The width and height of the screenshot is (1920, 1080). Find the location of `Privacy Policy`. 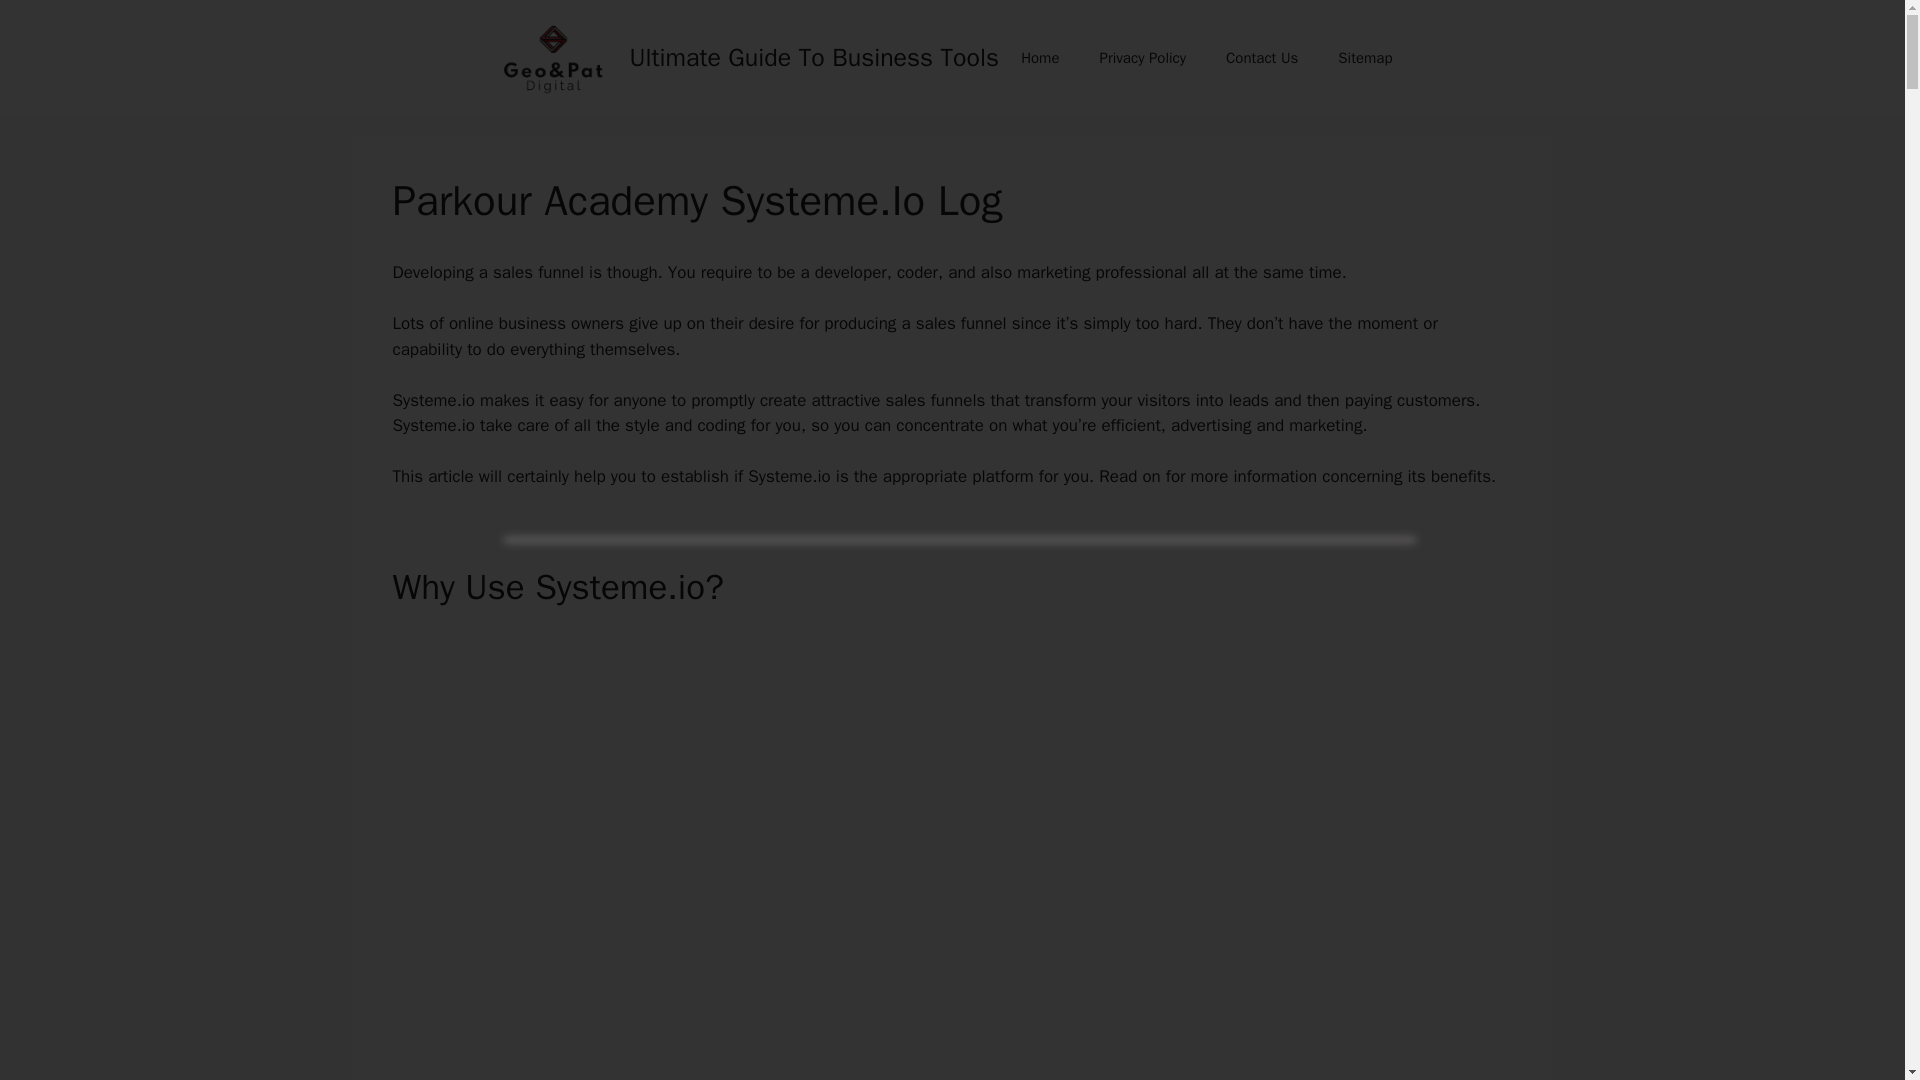

Privacy Policy is located at coordinates (1142, 58).